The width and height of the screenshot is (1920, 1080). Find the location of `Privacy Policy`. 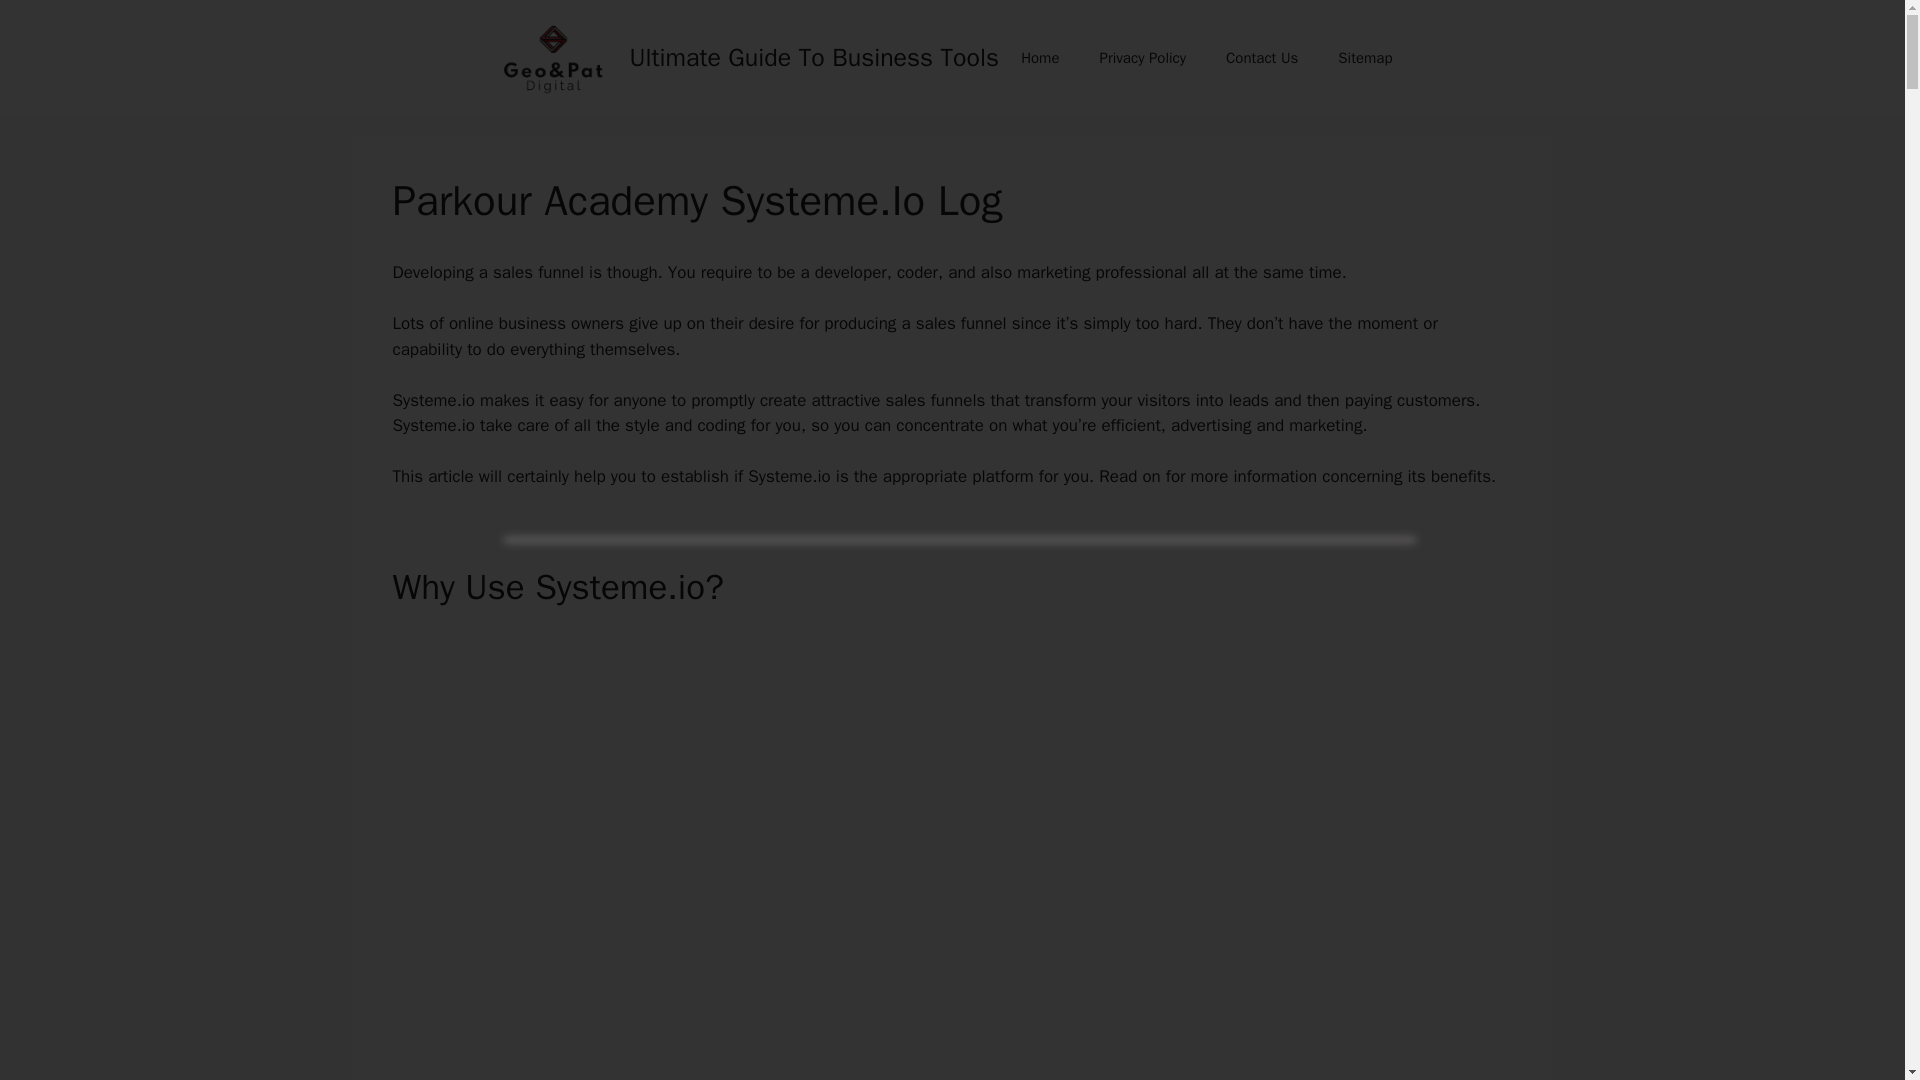

Privacy Policy is located at coordinates (1142, 58).